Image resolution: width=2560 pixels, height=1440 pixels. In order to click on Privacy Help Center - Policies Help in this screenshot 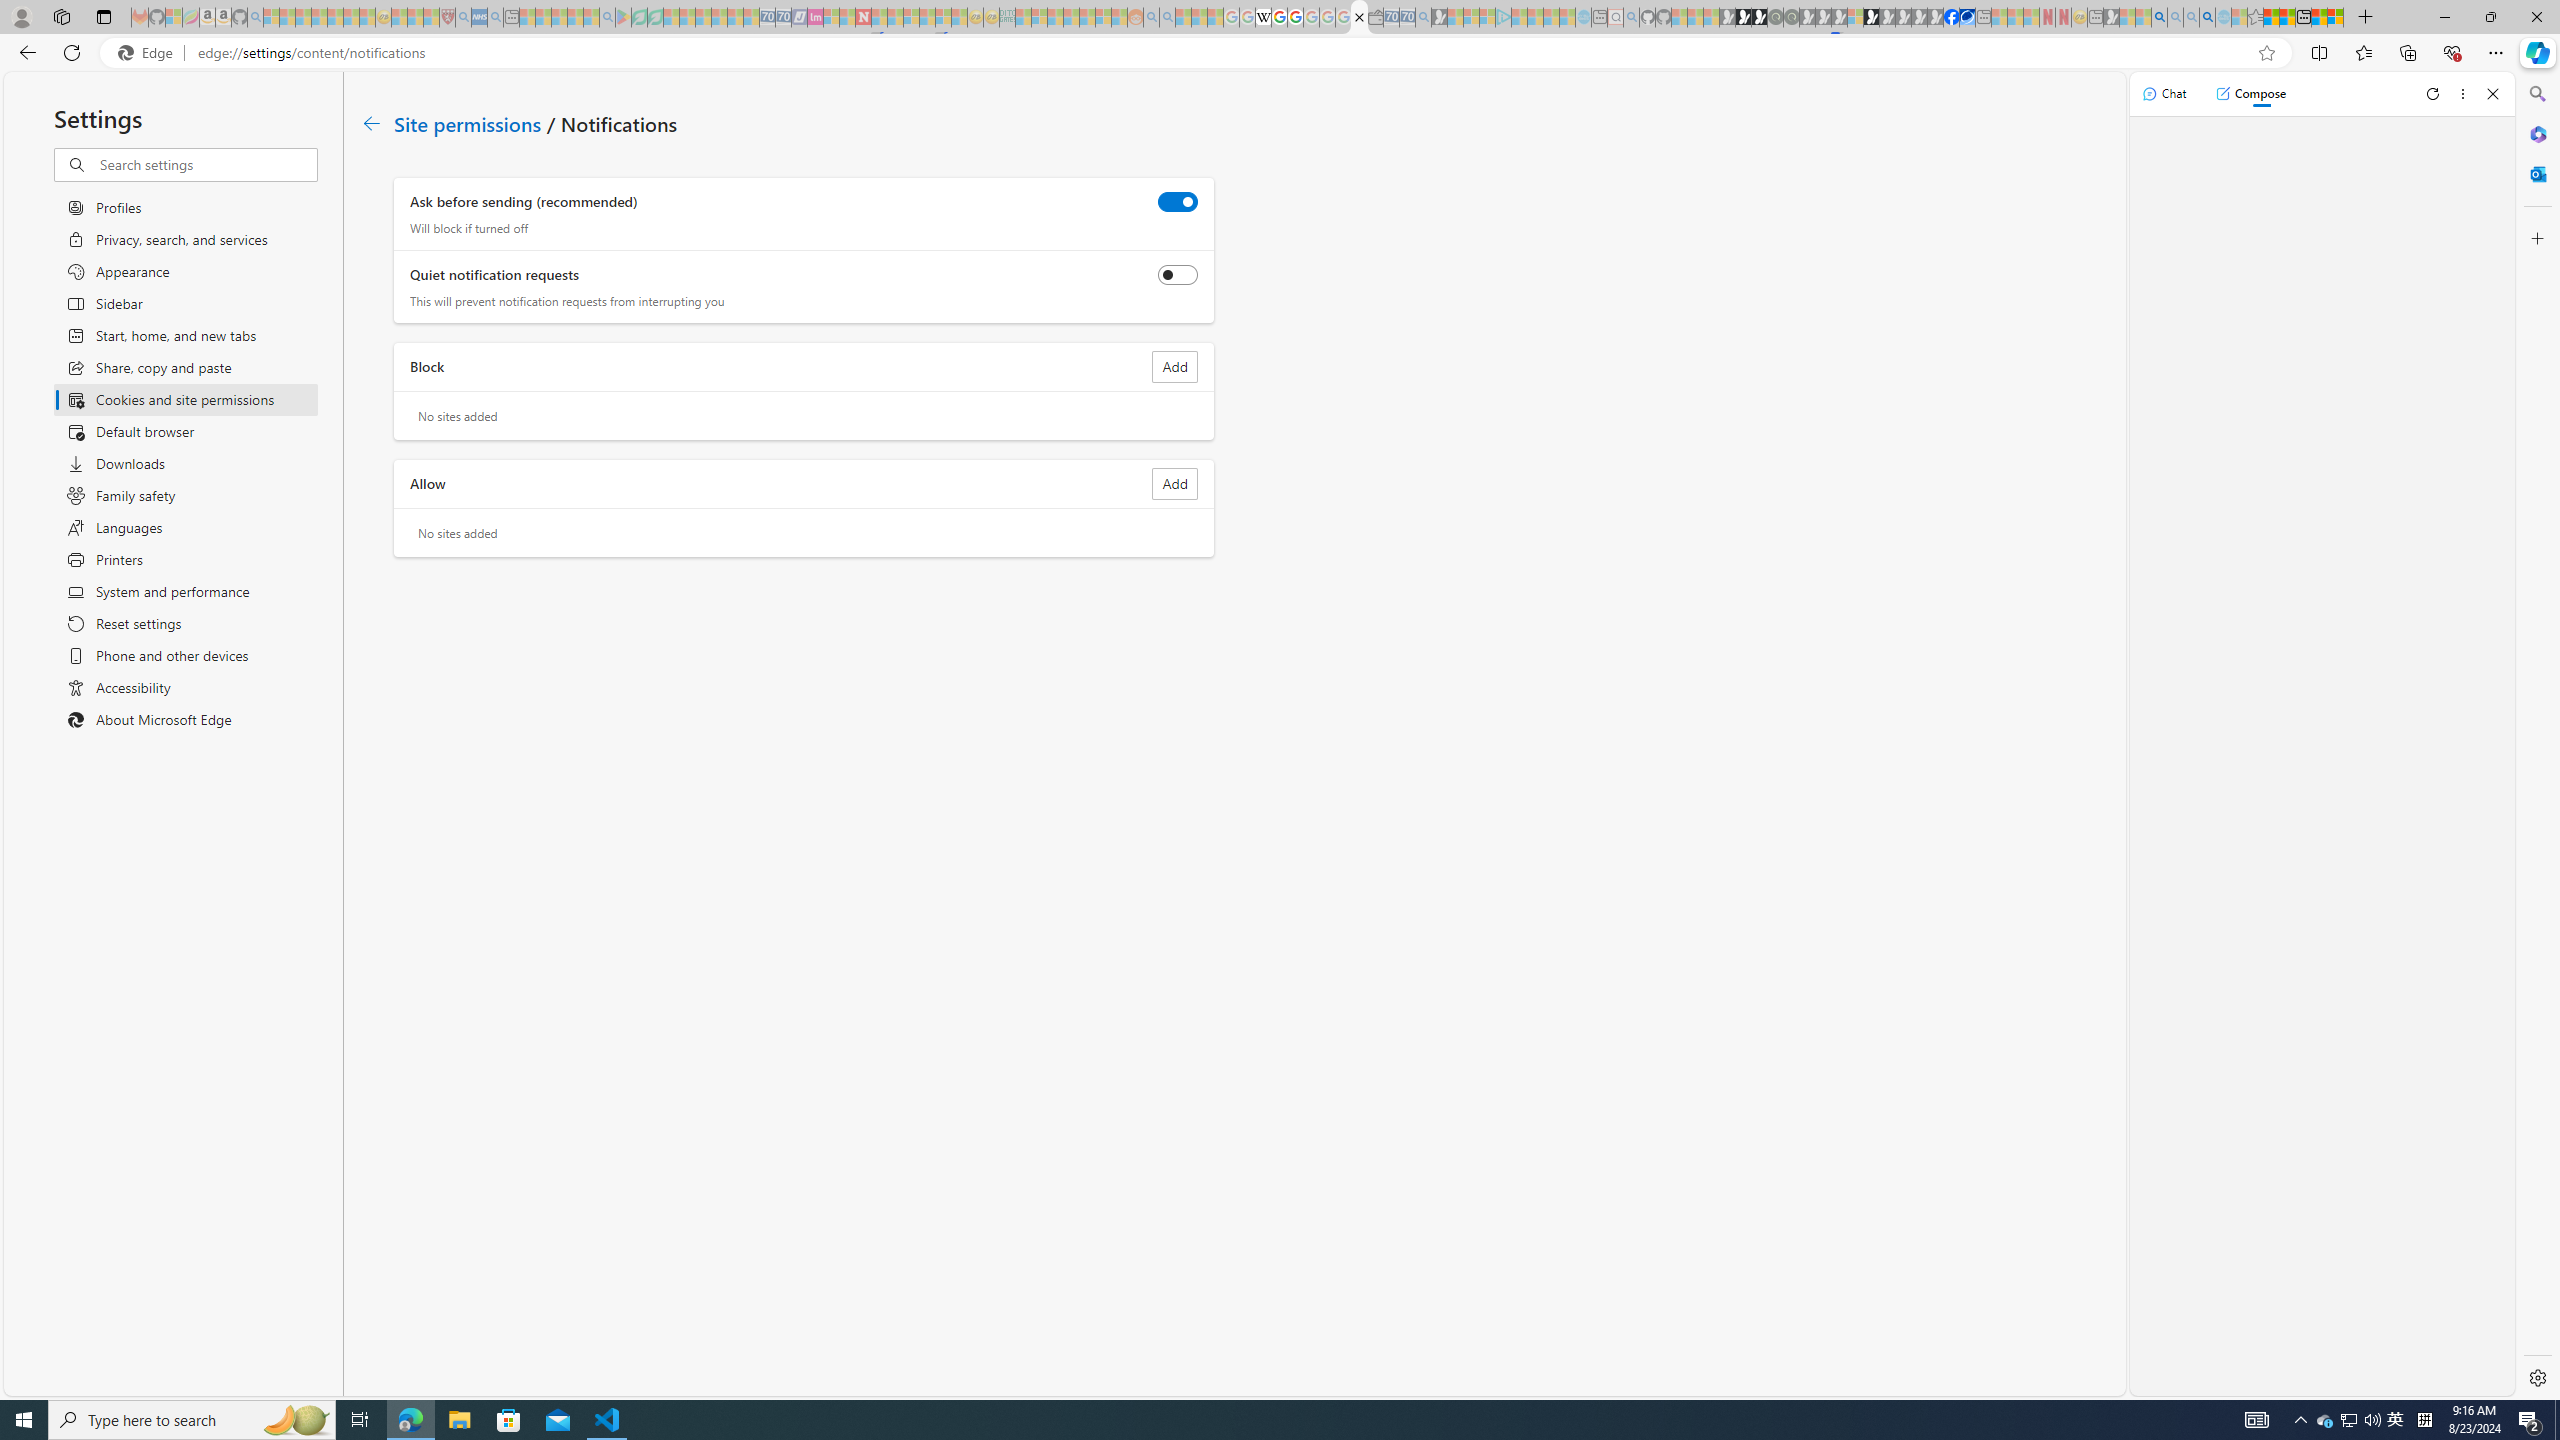, I will do `click(1278, 17)`.